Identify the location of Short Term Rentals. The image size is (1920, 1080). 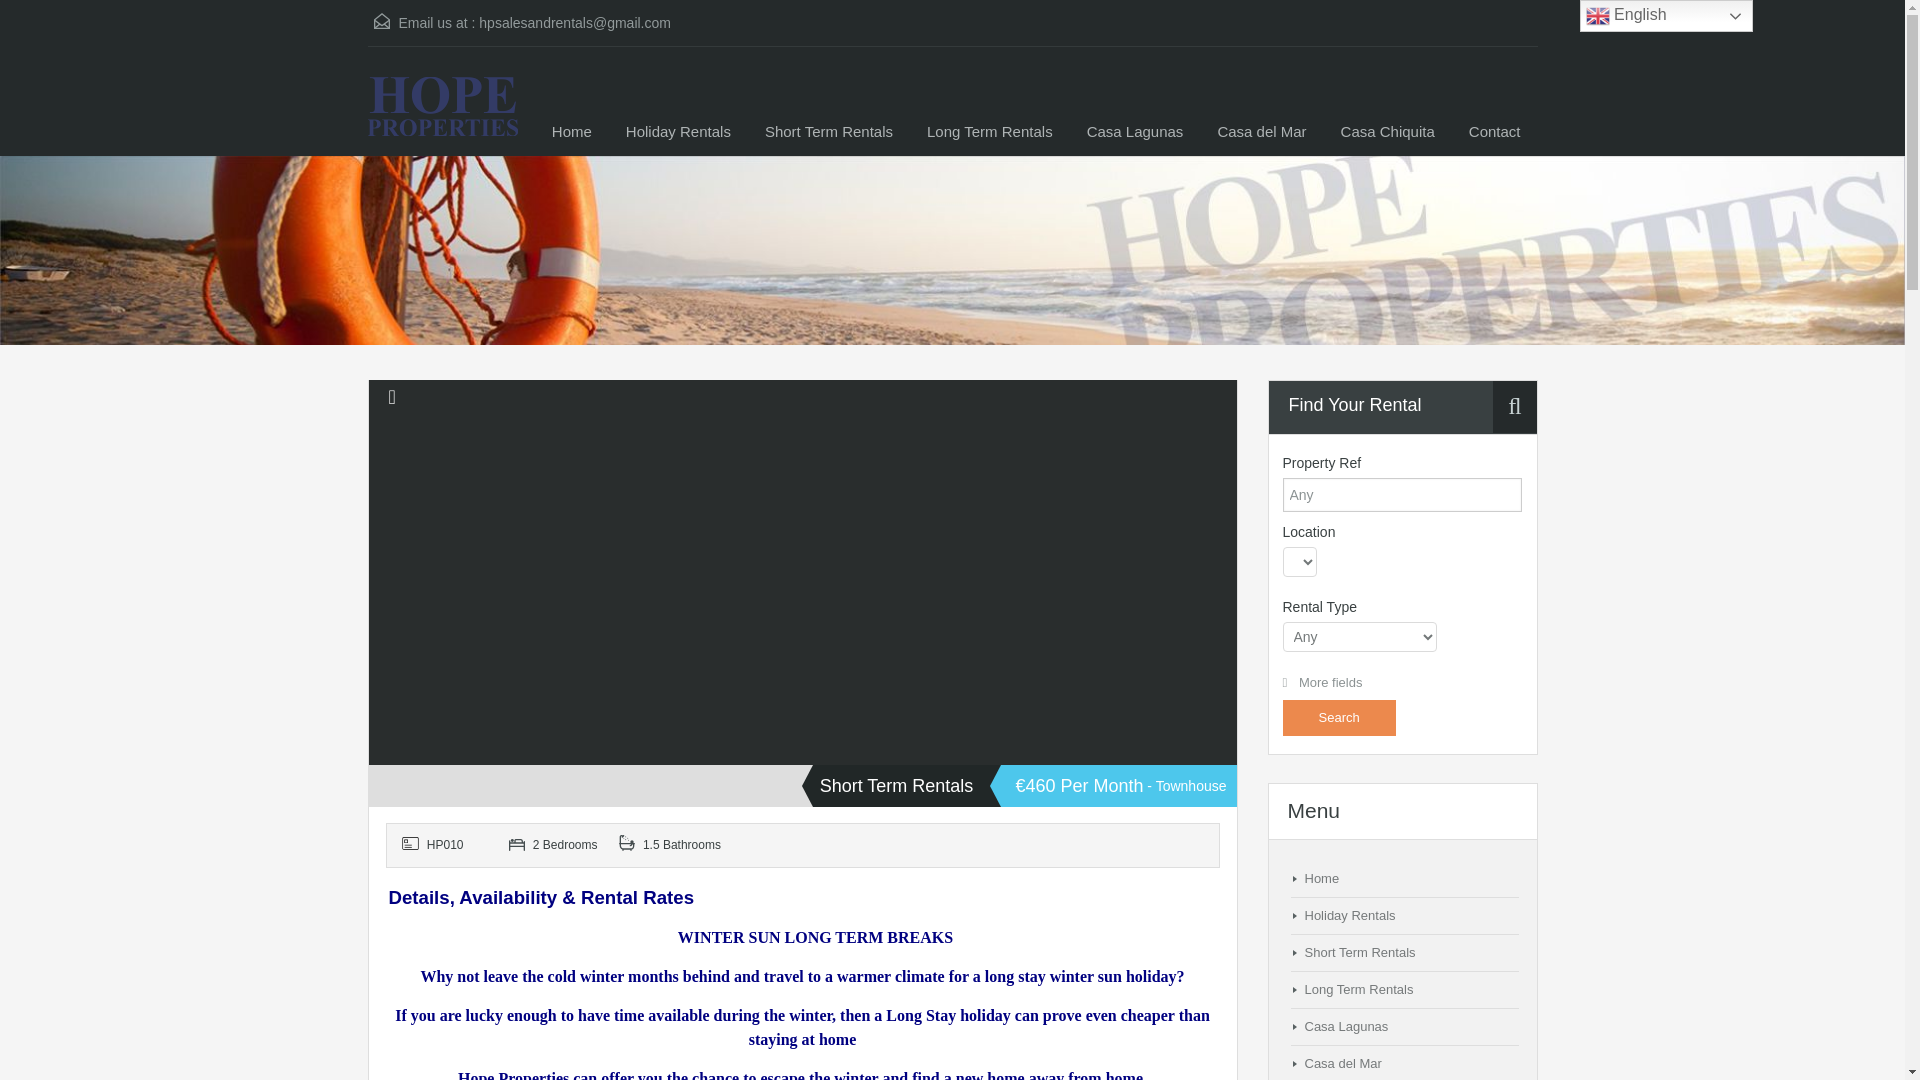
(829, 132).